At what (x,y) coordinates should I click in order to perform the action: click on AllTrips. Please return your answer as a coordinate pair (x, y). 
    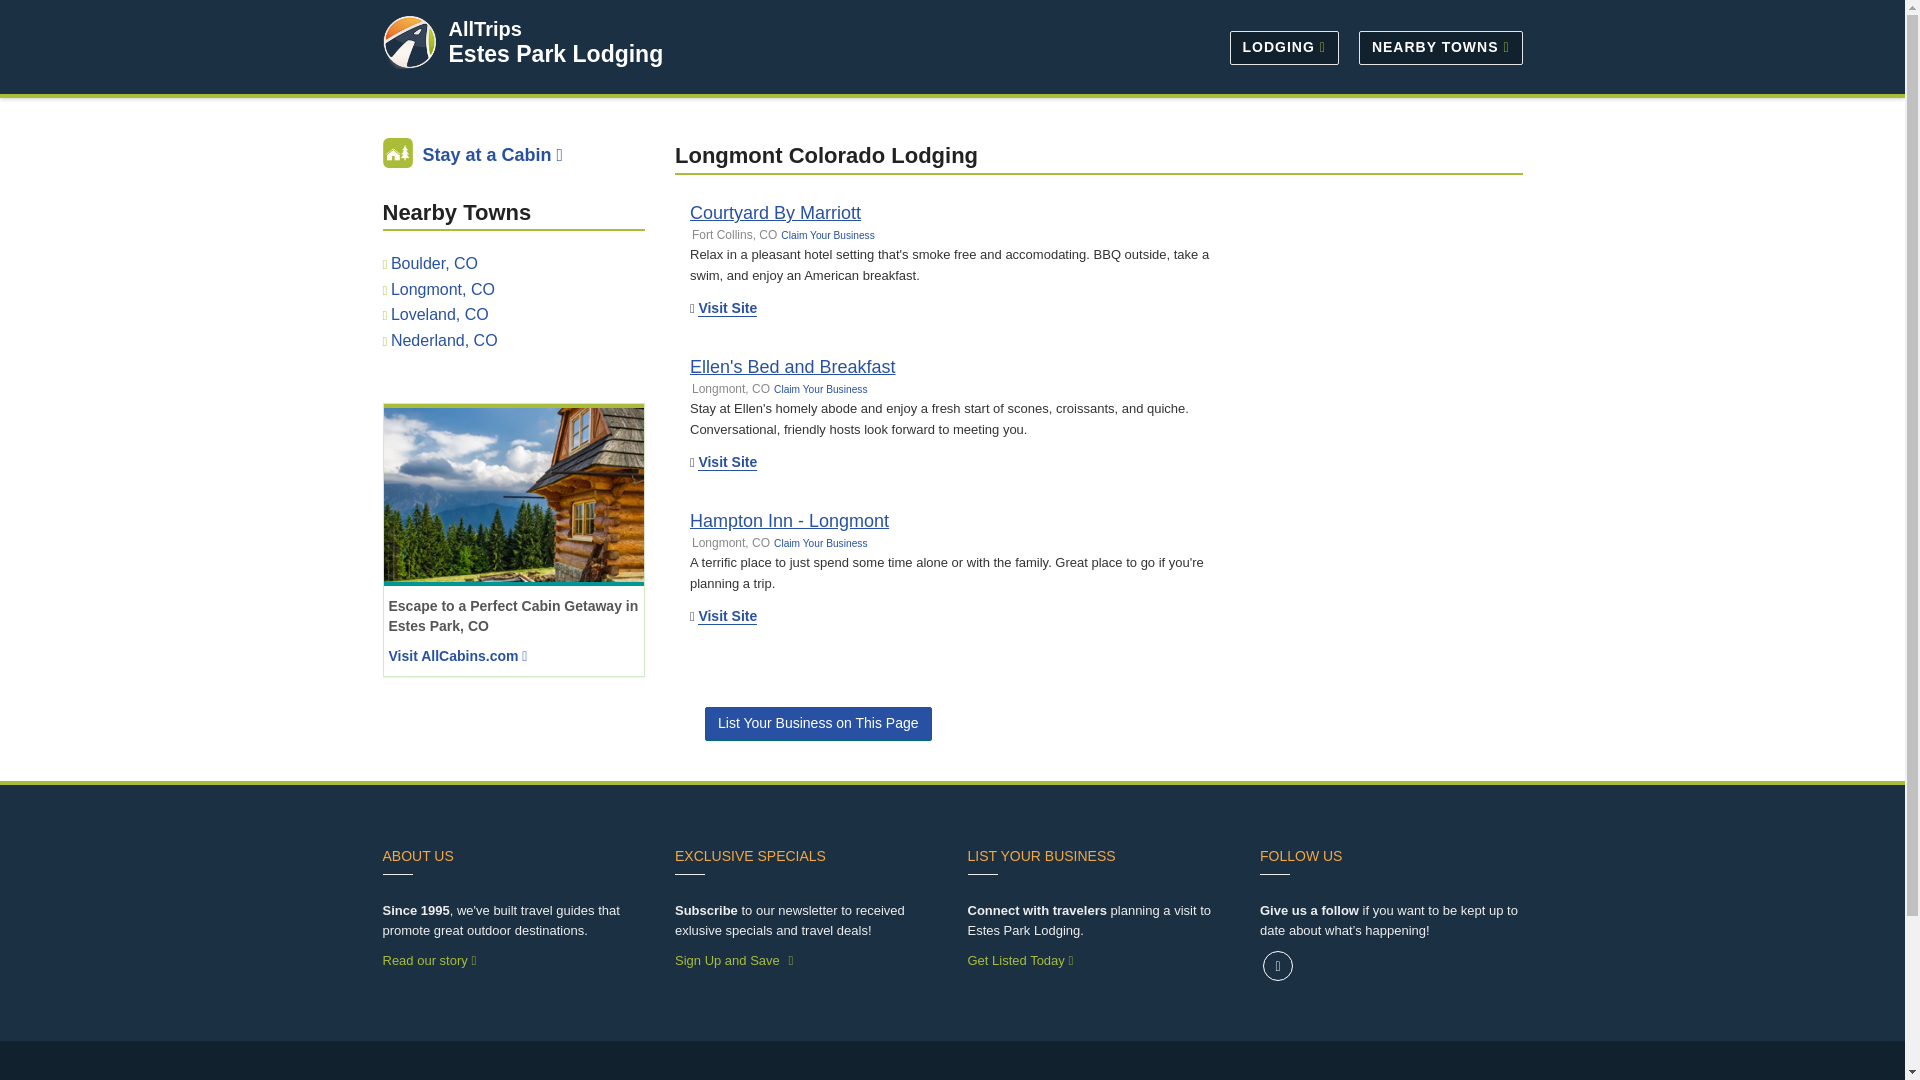
    Looking at the image, I should click on (484, 28).